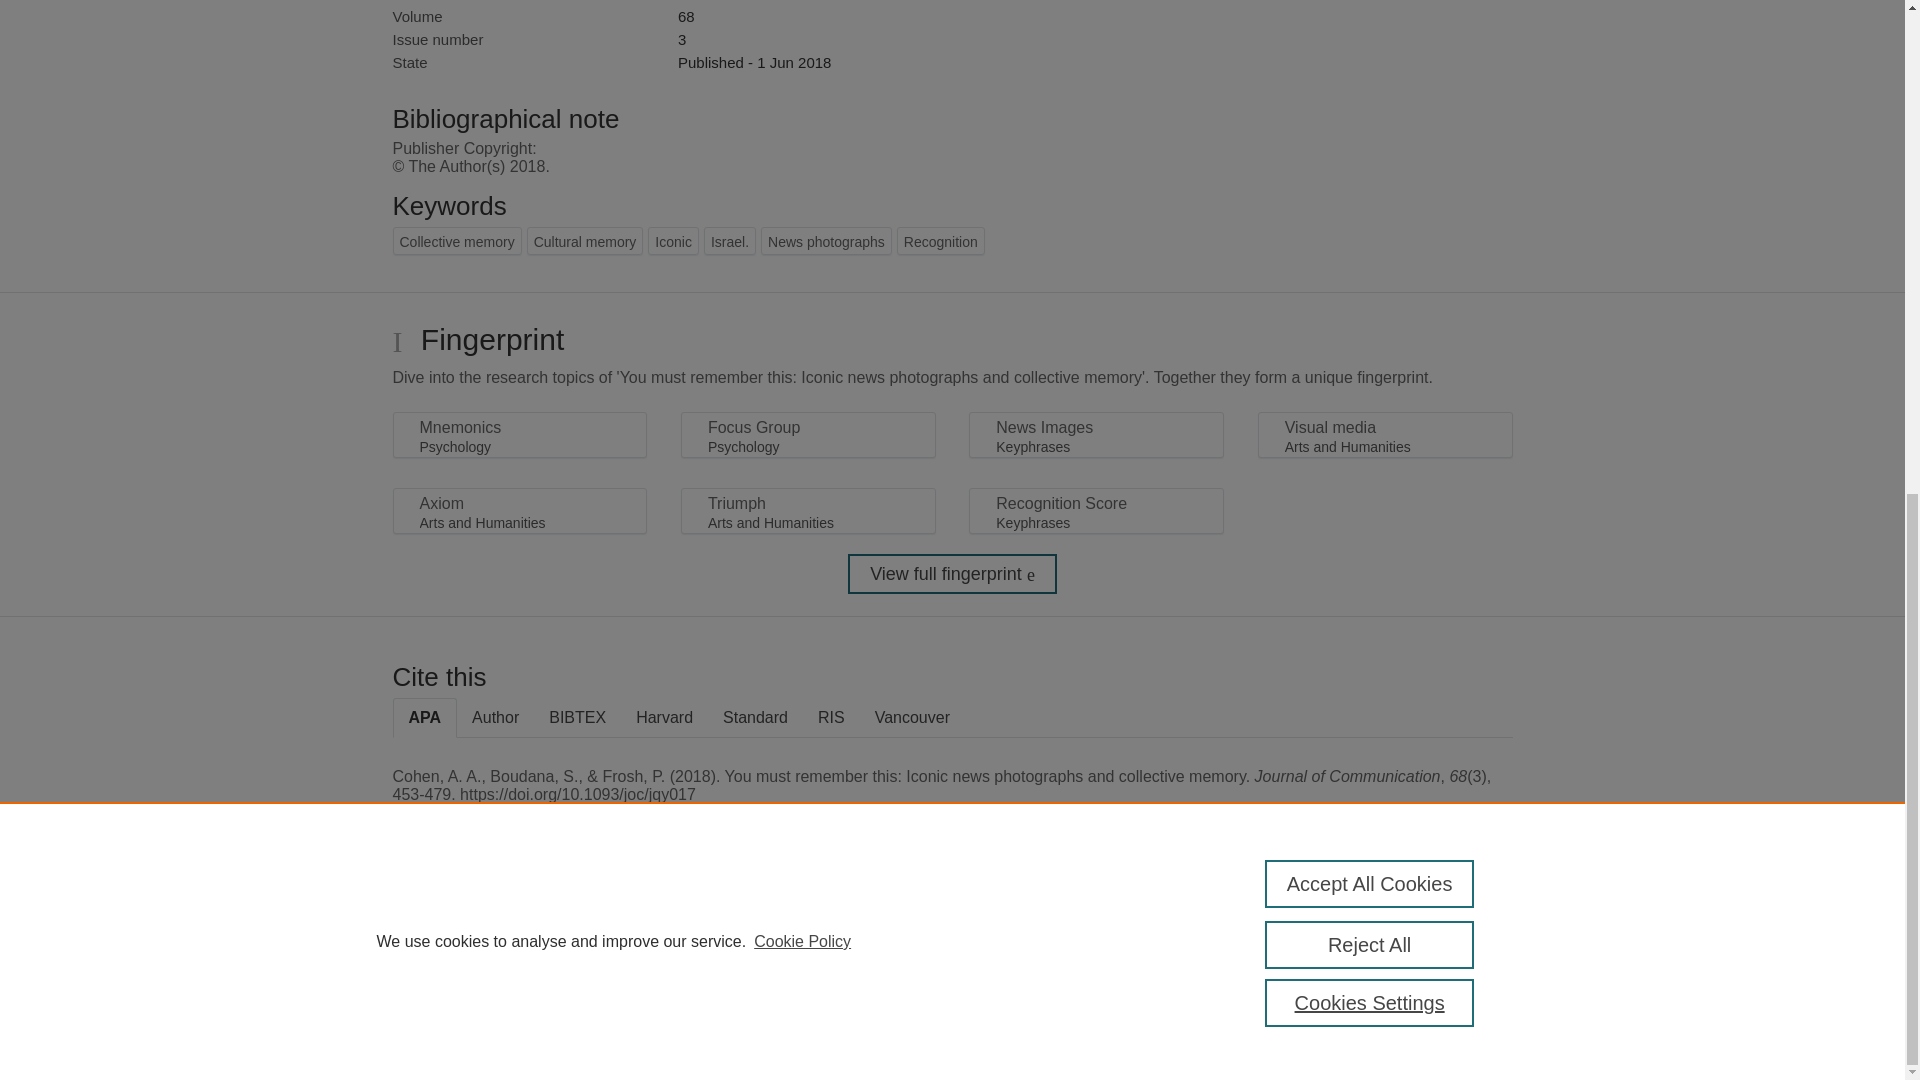 This screenshot has height=1080, width=1920. What do you see at coordinates (1050, 1002) in the screenshot?
I see `use of cookies` at bounding box center [1050, 1002].